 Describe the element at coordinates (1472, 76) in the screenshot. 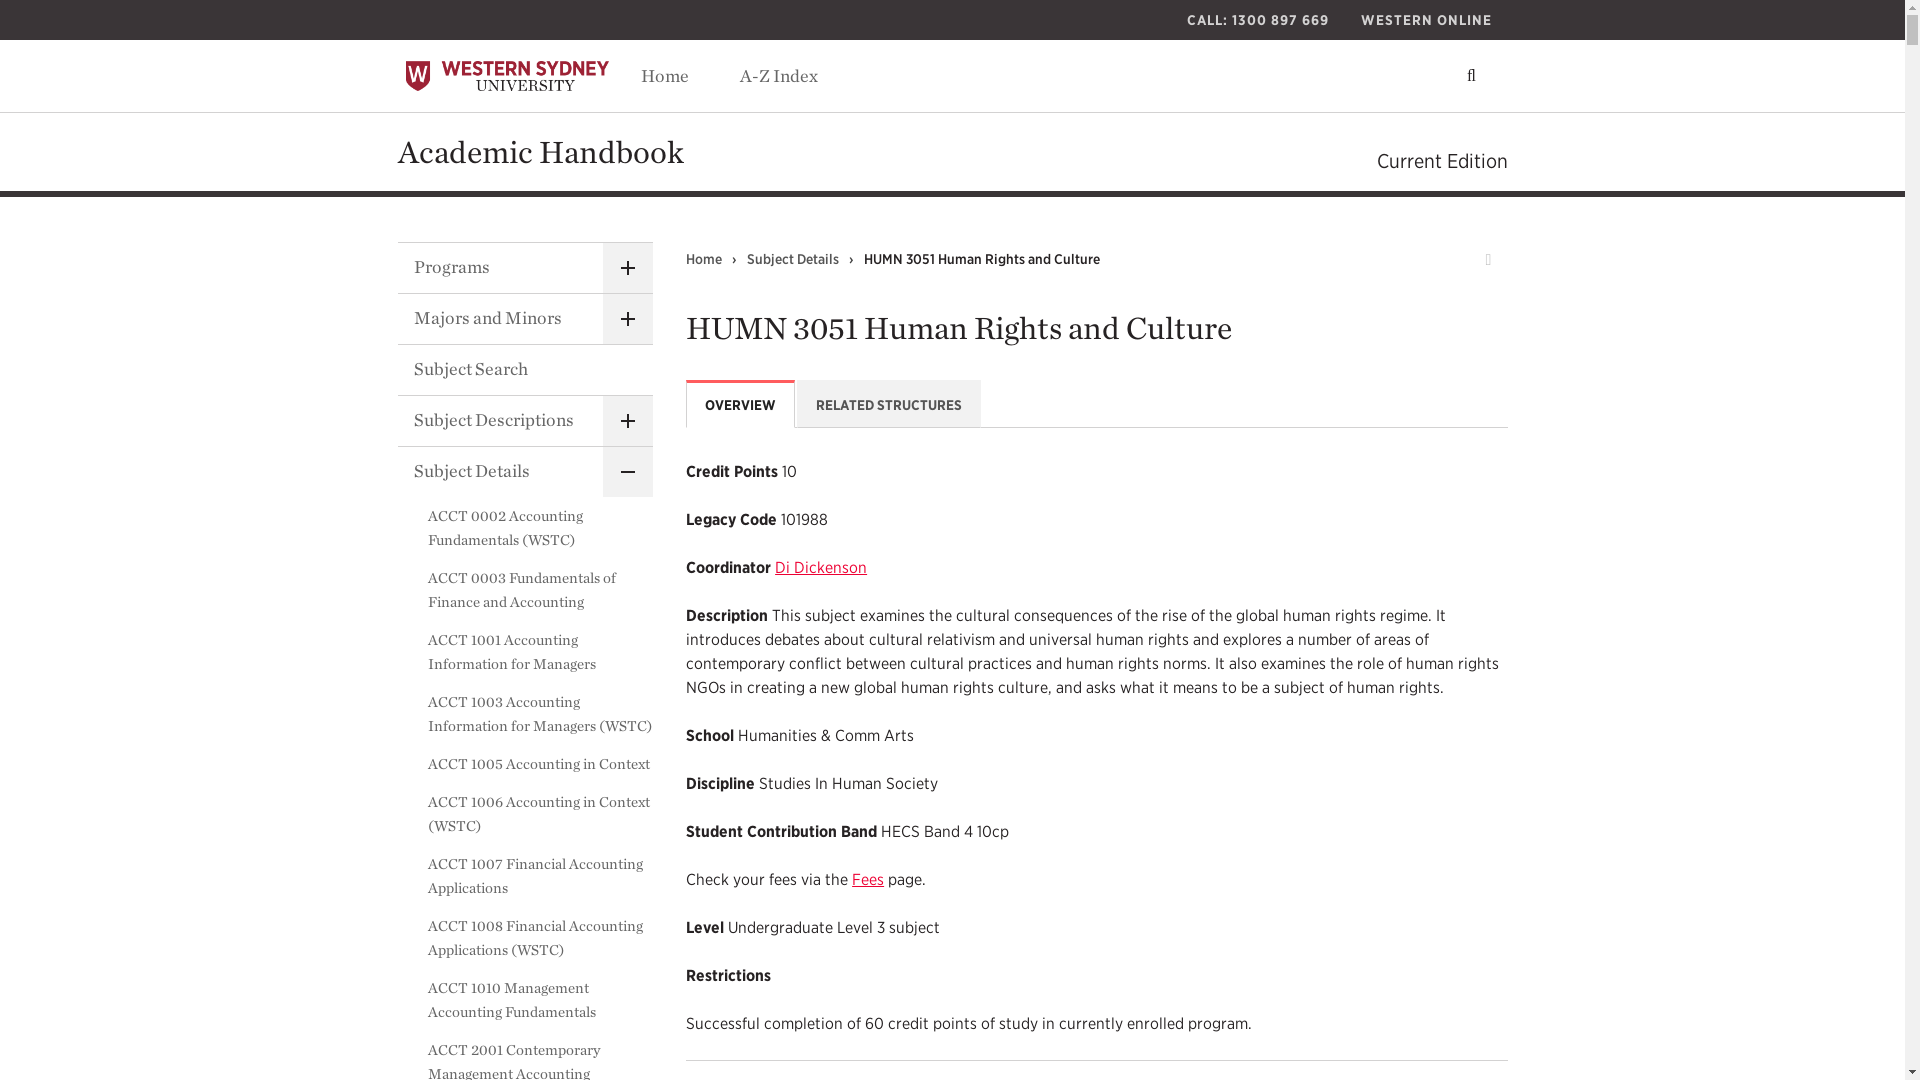

I see `Toggle search` at that location.